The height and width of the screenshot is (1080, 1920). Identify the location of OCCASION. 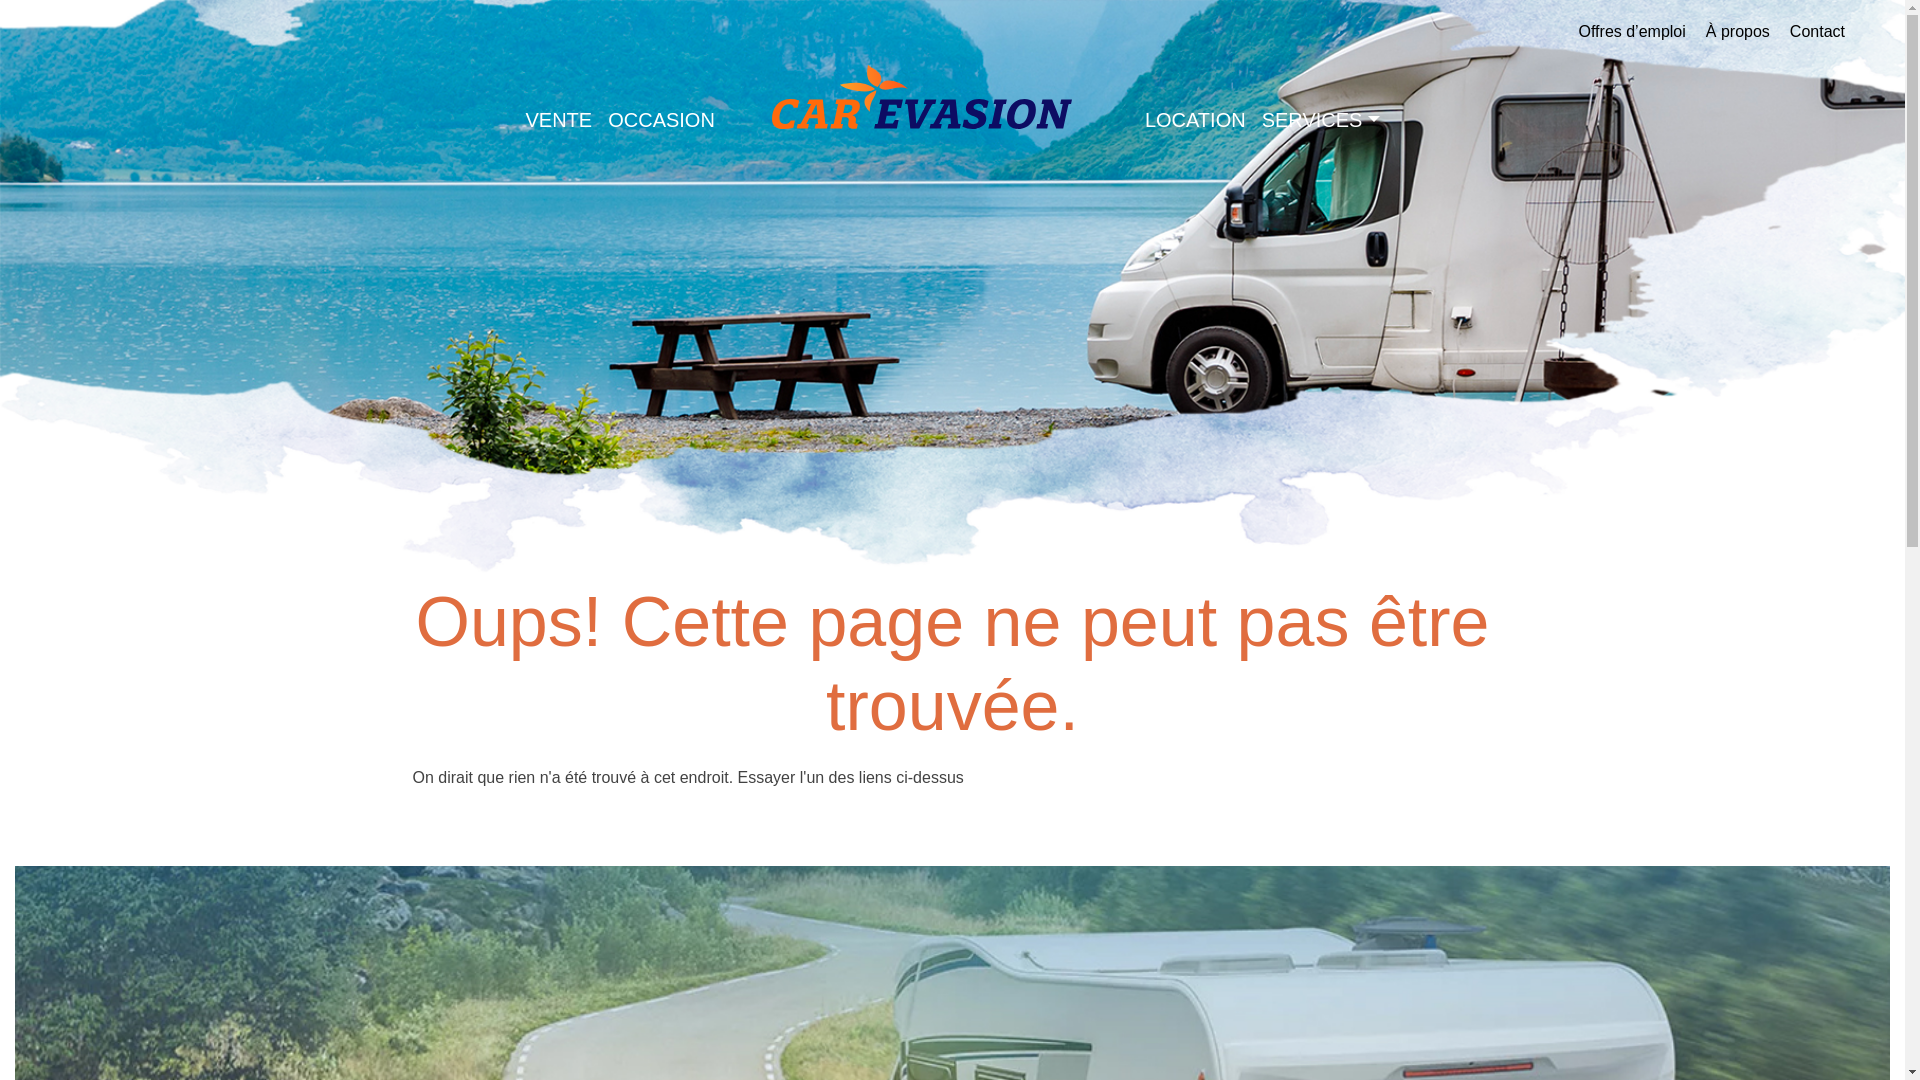
(662, 120).